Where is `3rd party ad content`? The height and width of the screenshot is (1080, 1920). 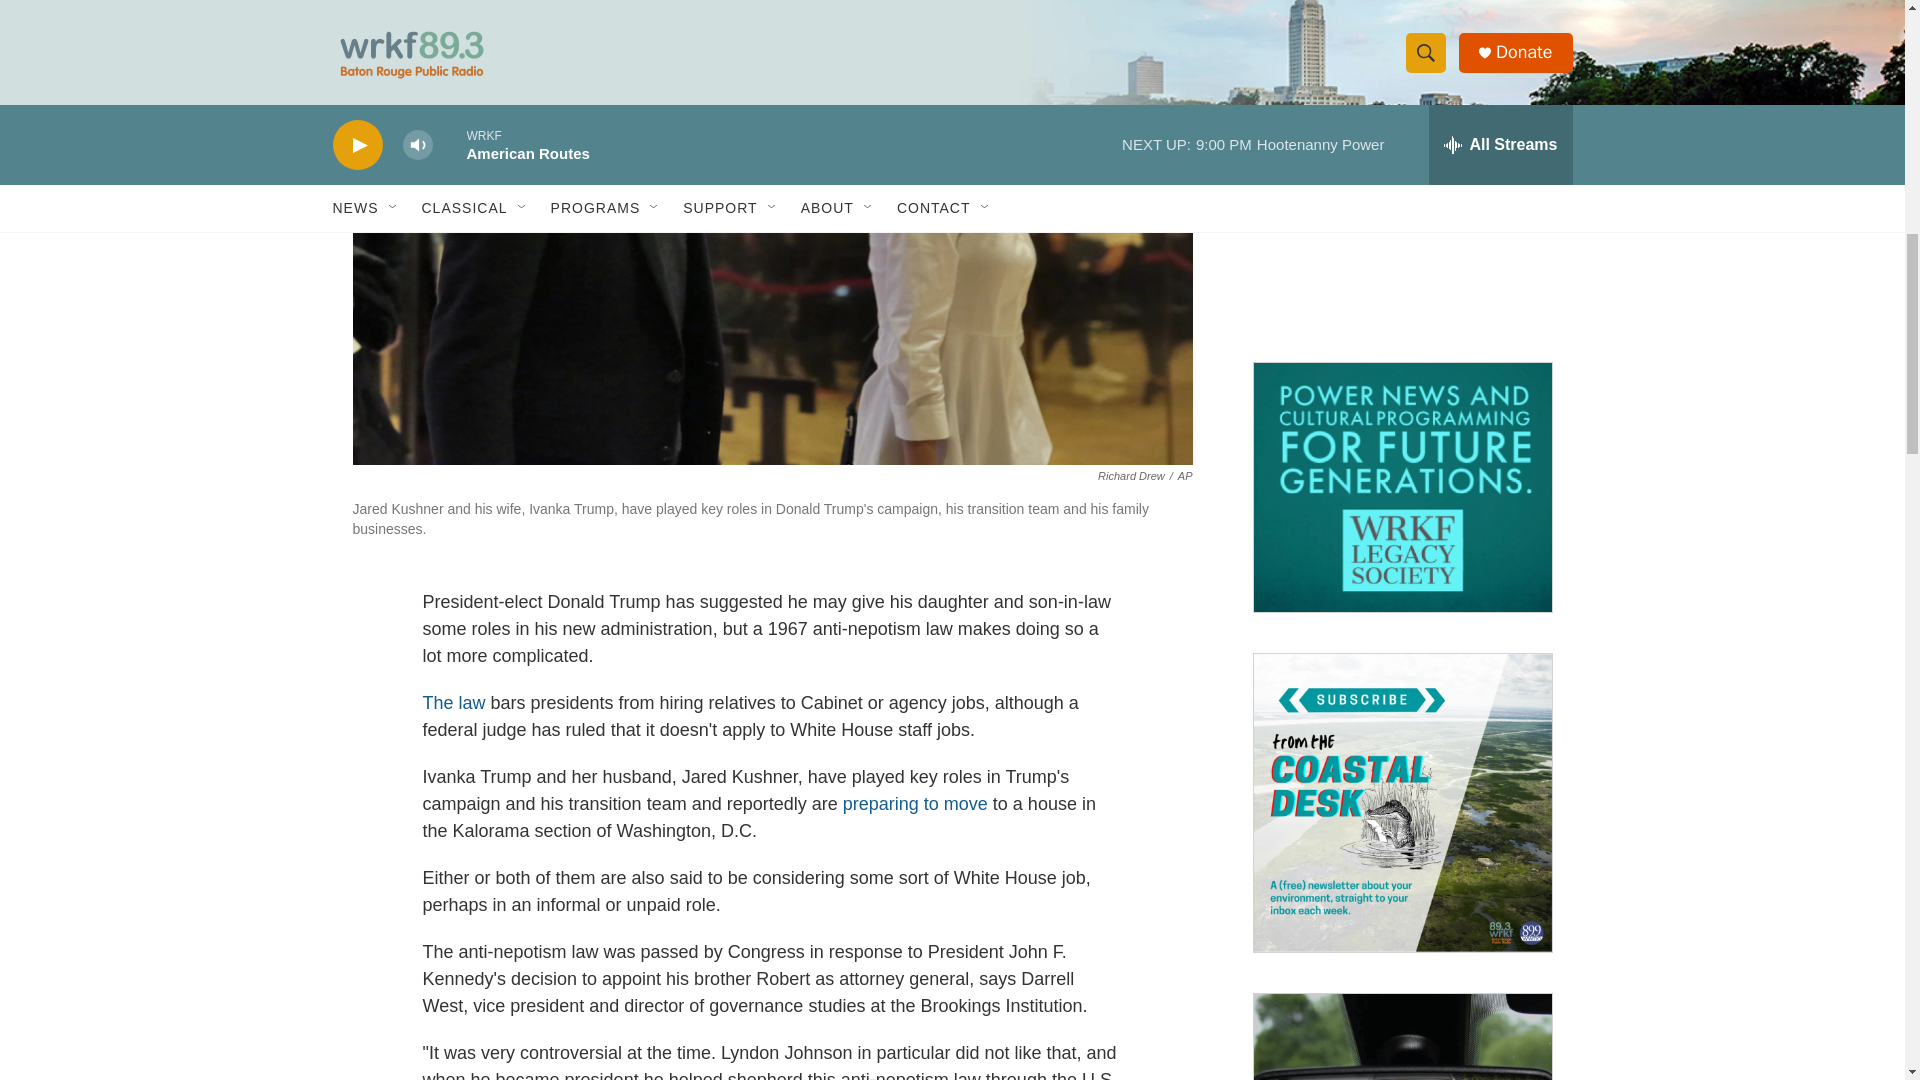
3rd party ad content is located at coordinates (1401, 196).